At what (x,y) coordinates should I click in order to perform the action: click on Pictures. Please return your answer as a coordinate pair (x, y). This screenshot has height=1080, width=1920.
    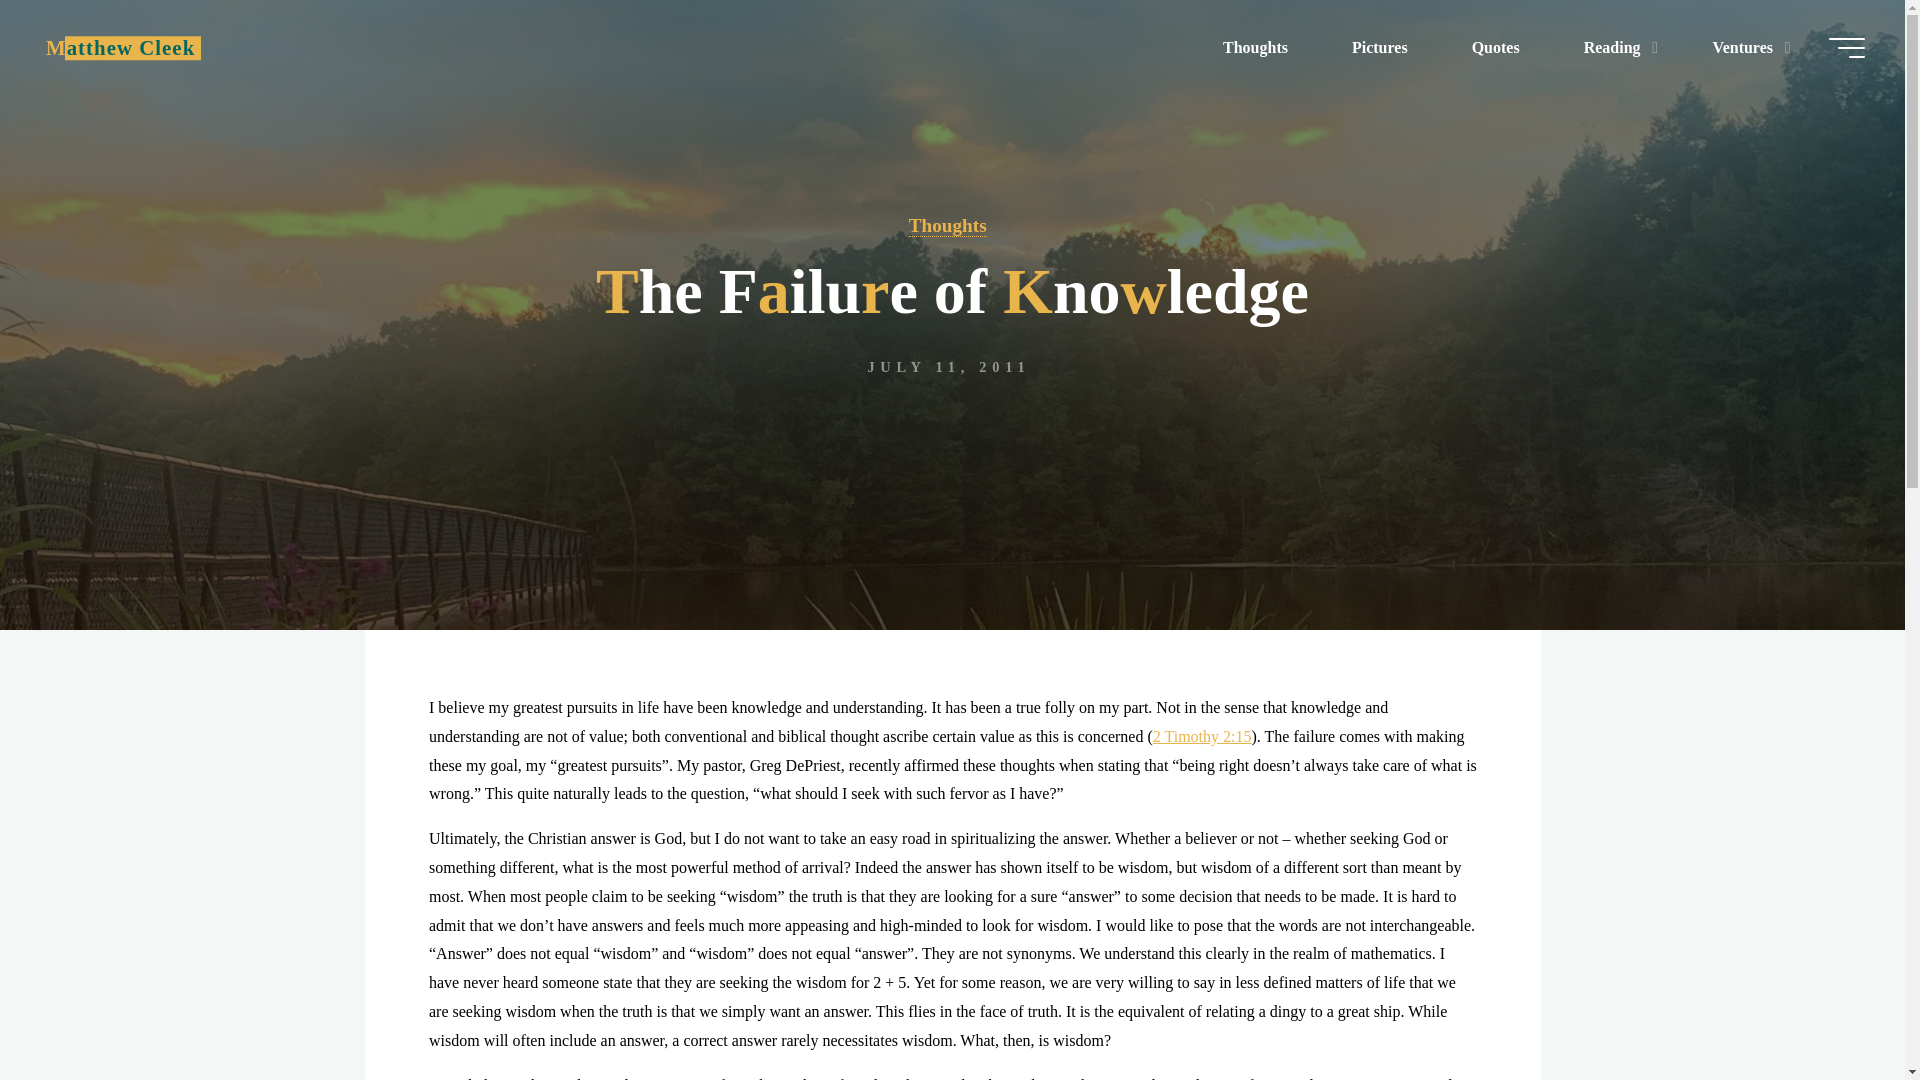
    Looking at the image, I should click on (1380, 47).